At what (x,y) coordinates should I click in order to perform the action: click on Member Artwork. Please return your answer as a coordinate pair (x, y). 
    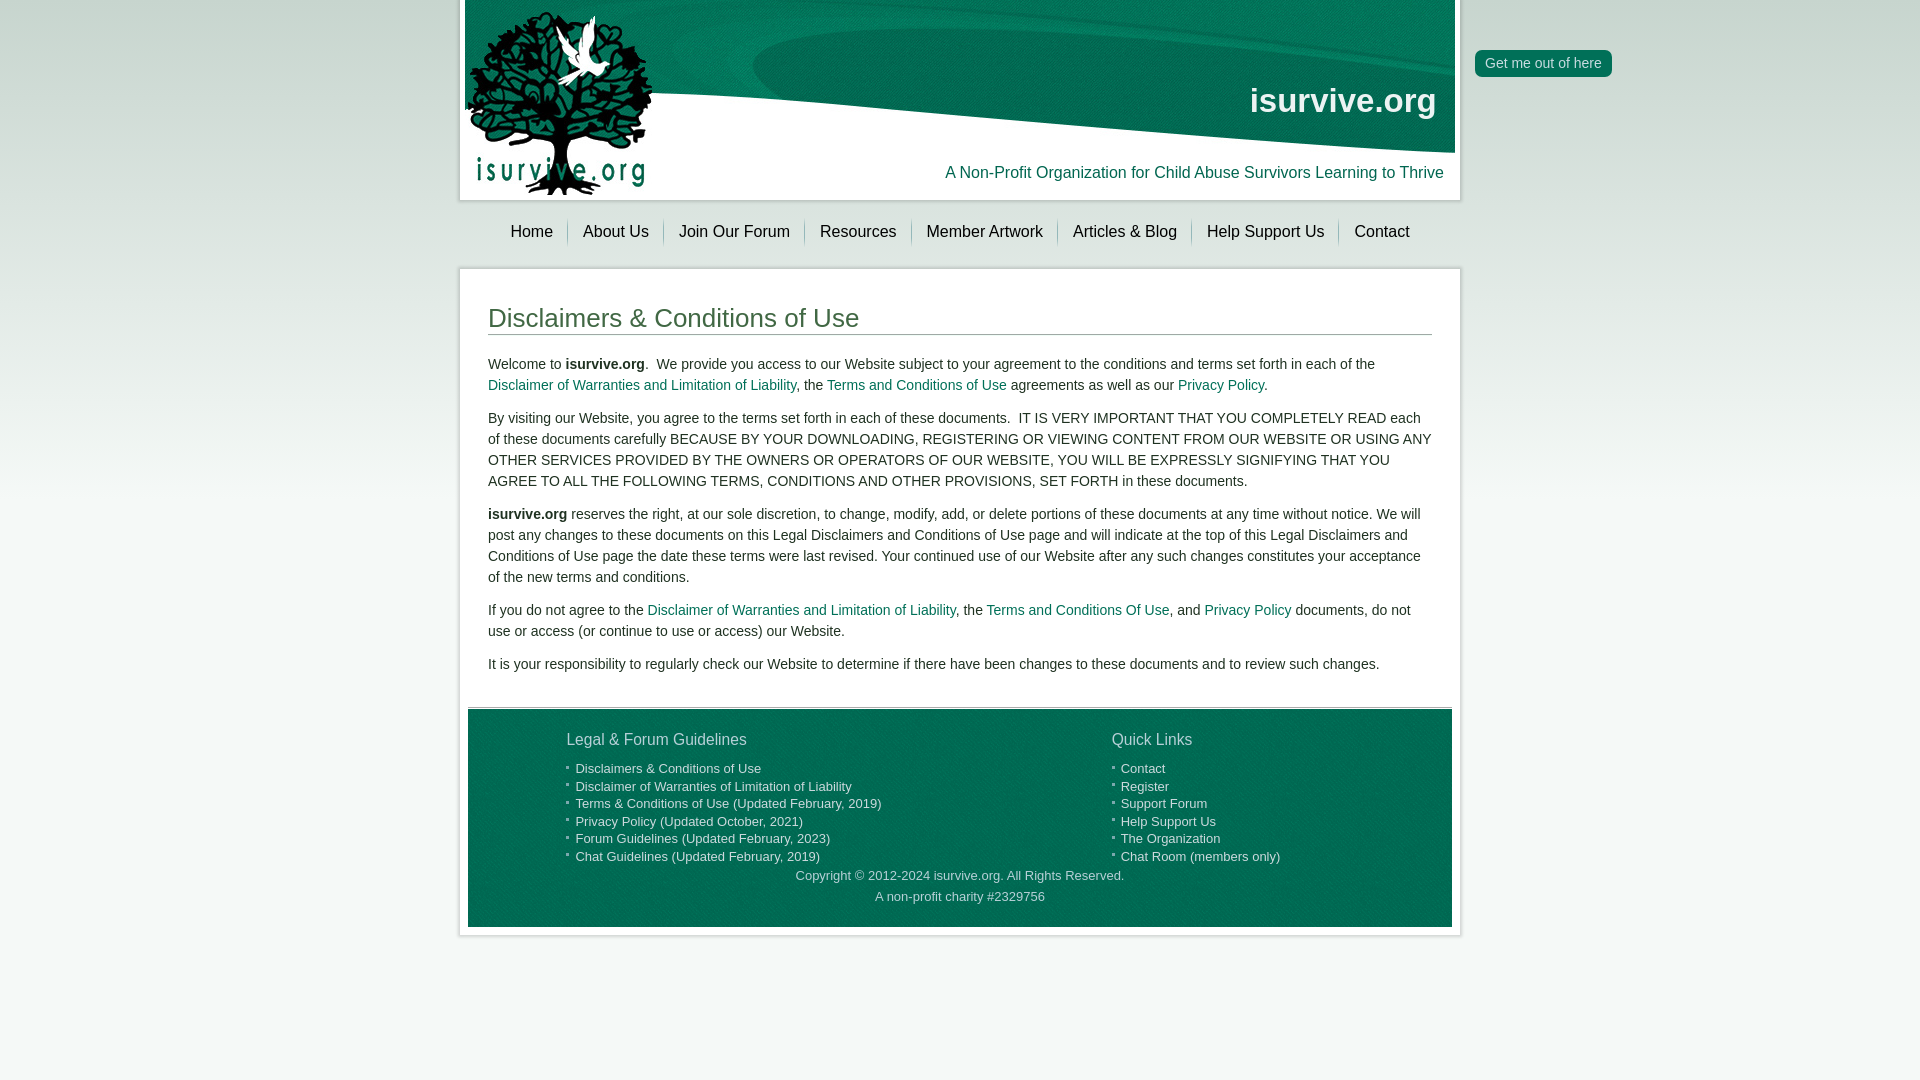
    Looking at the image, I should click on (984, 231).